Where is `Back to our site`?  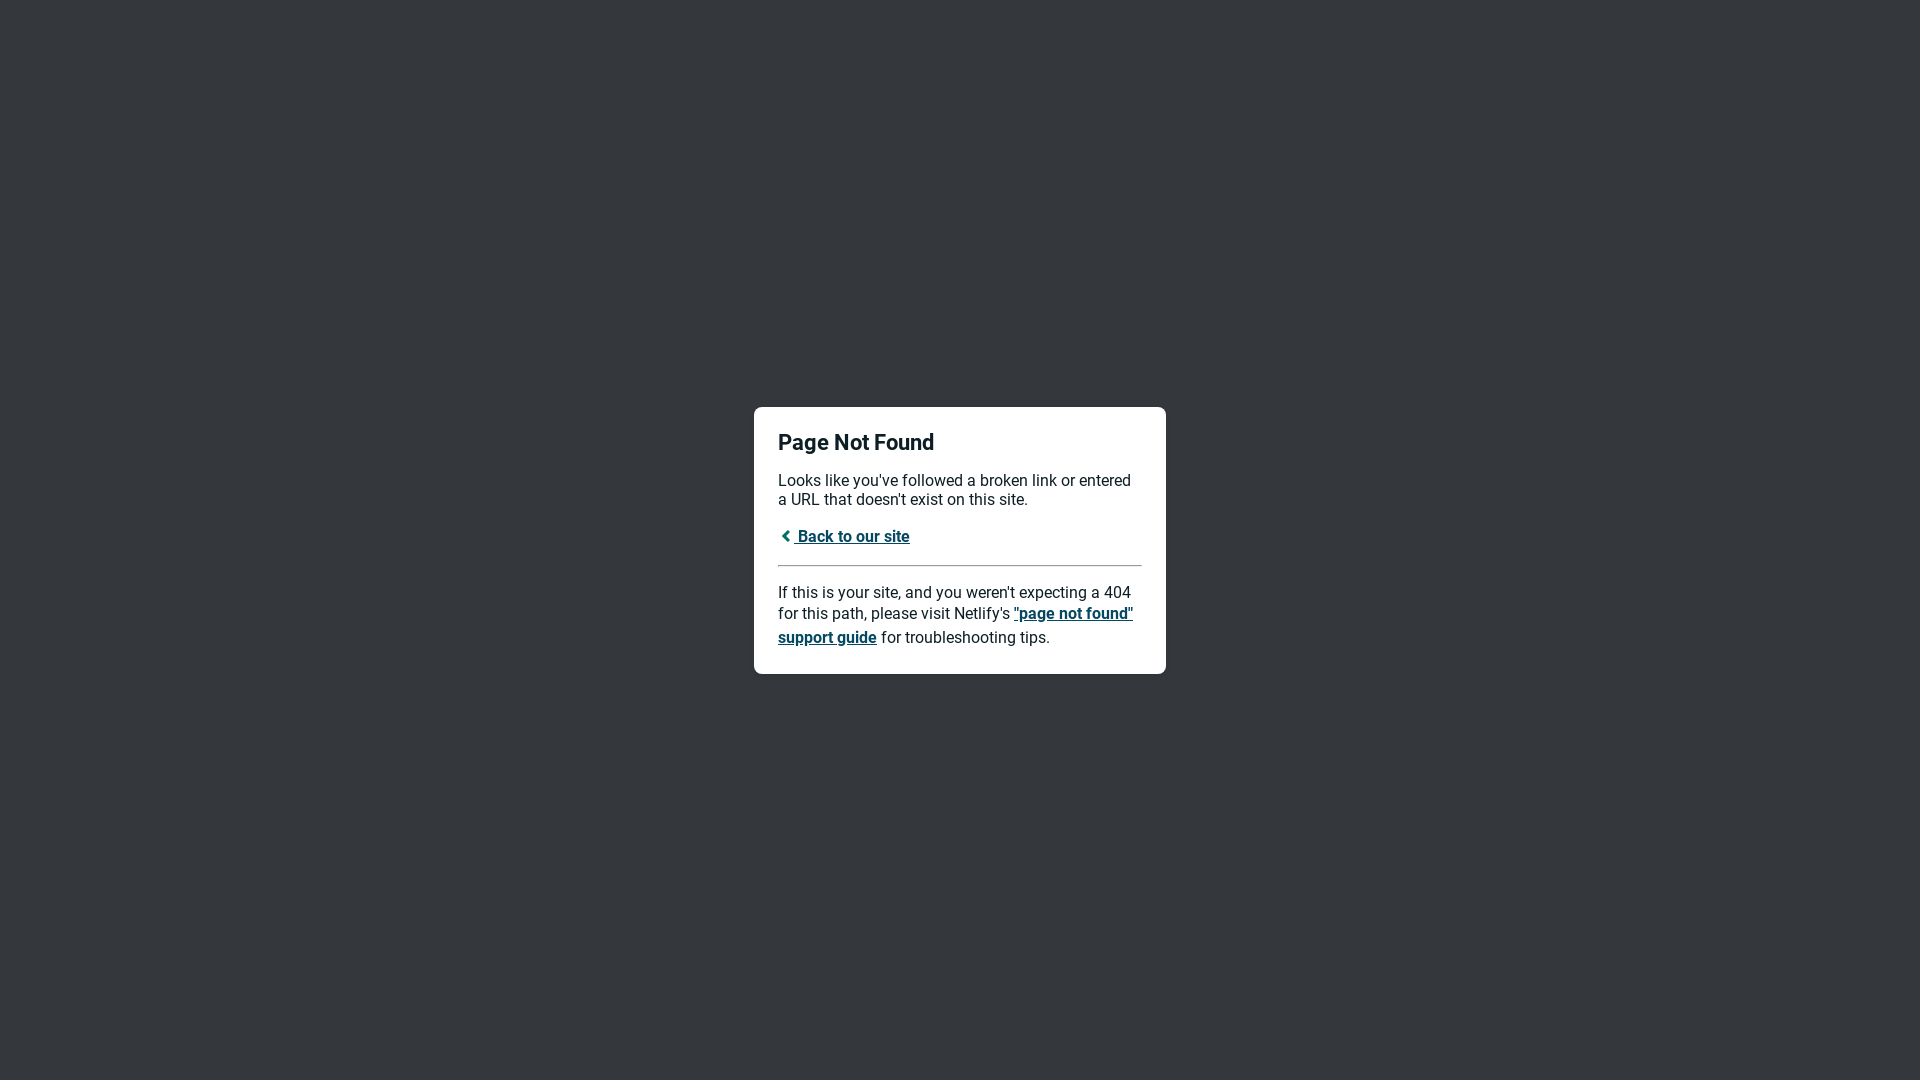
Back to our site is located at coordinates (844, 536).